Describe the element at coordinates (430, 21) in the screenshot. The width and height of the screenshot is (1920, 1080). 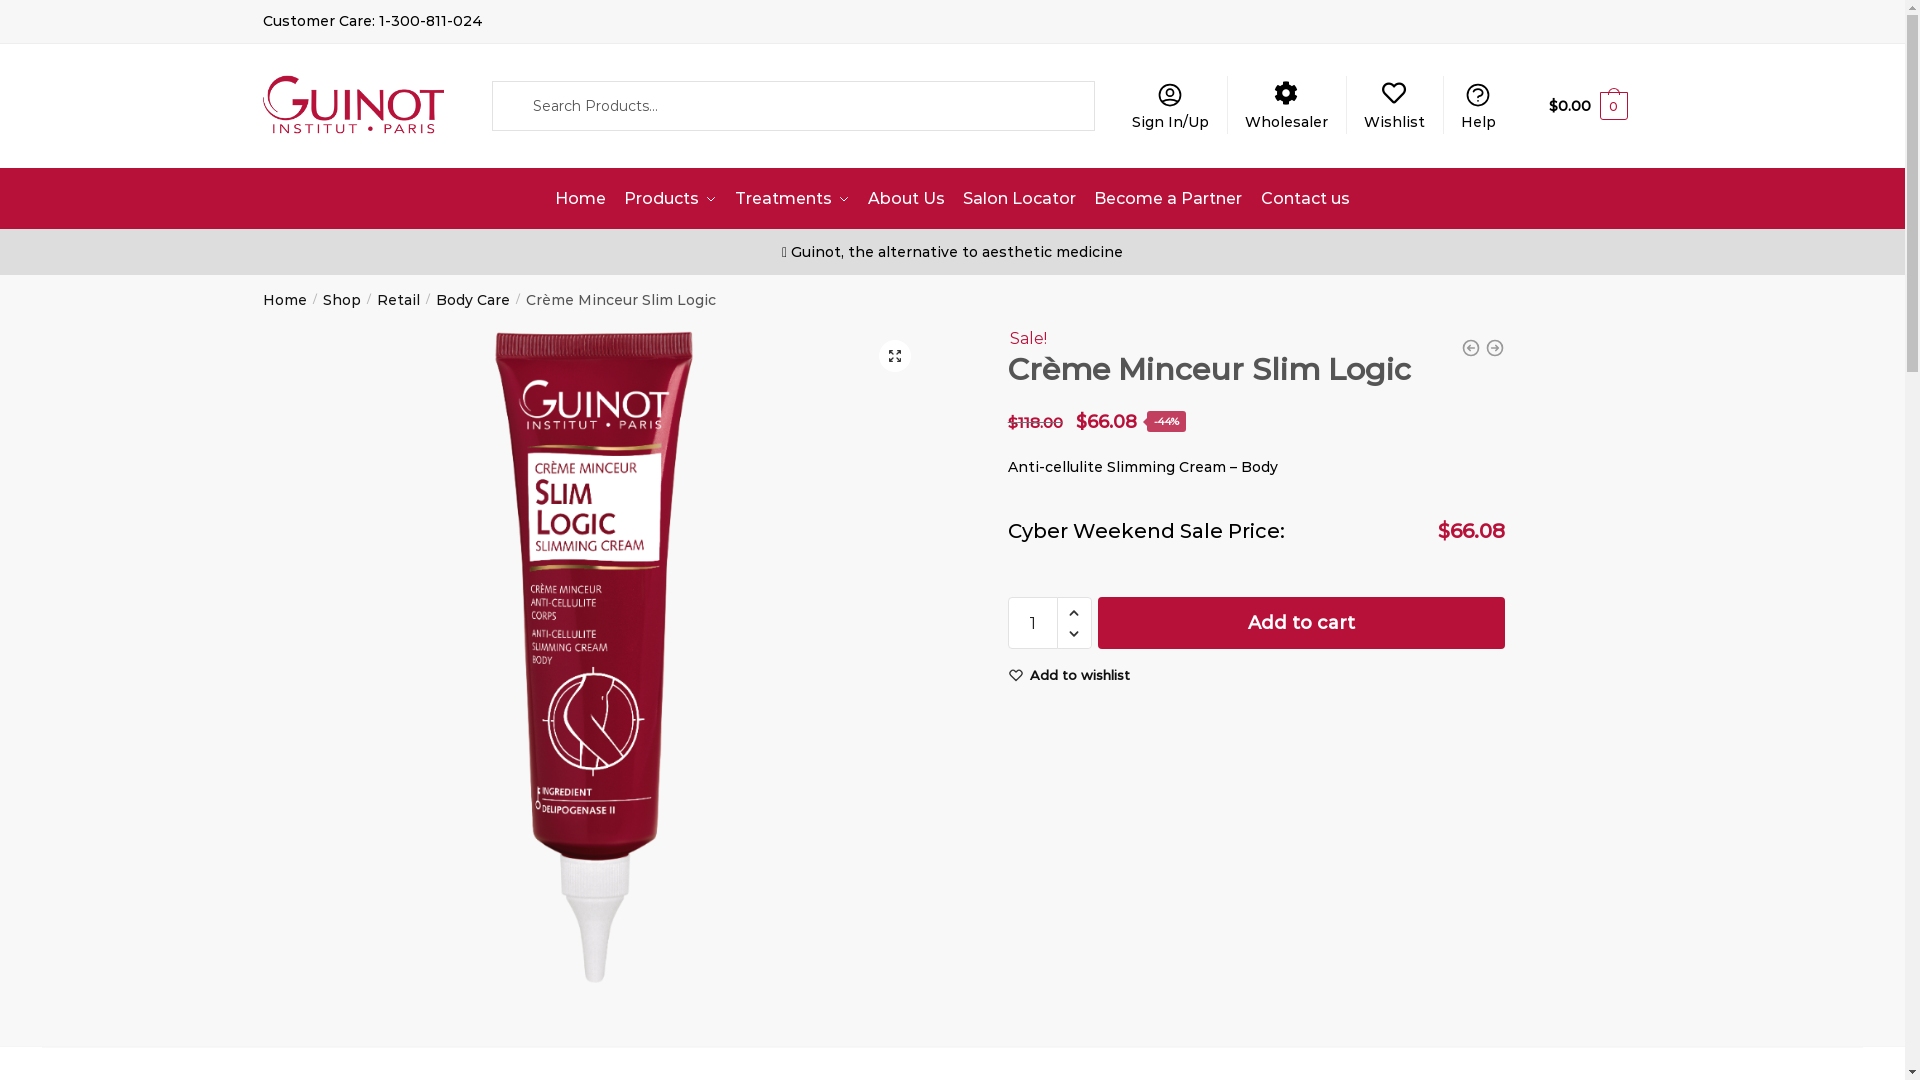
I see `1-300-811-024` at that location.